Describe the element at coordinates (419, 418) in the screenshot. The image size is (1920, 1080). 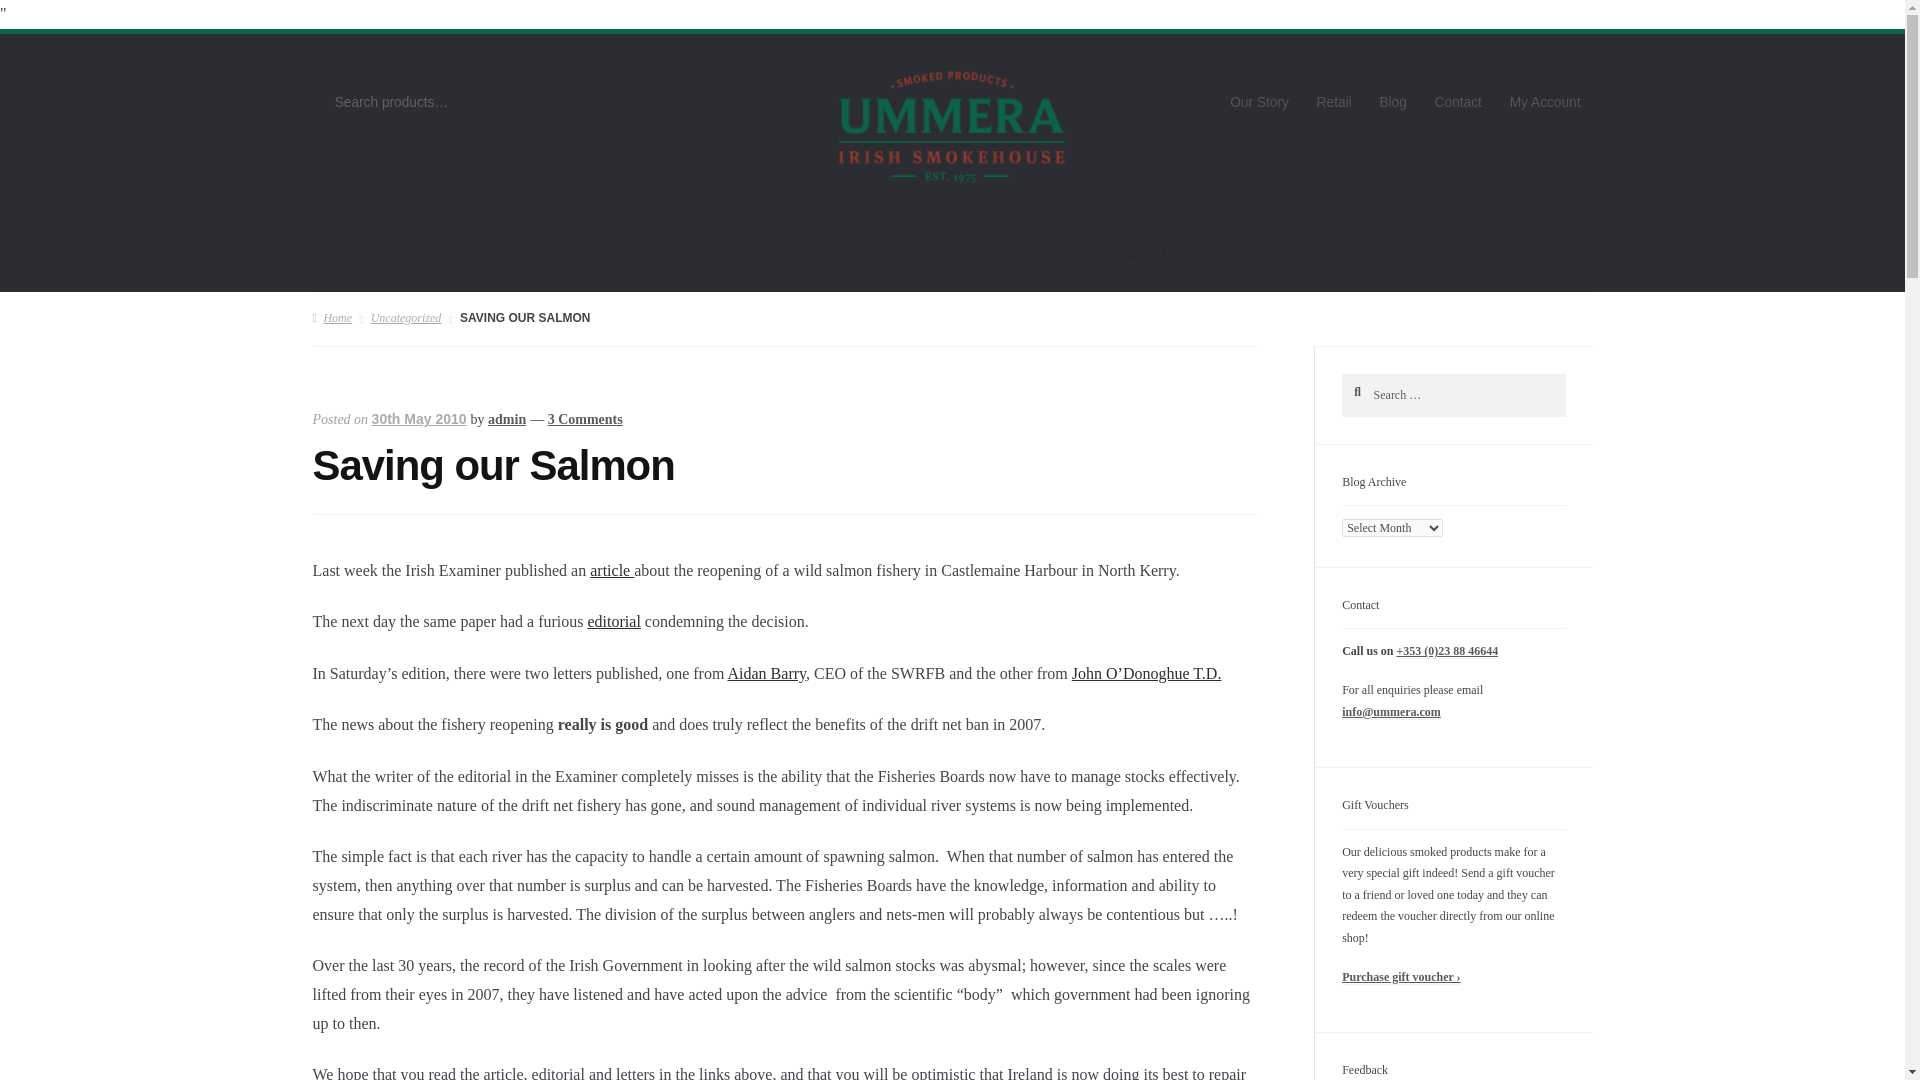
I see `30th May 2010` at that location.